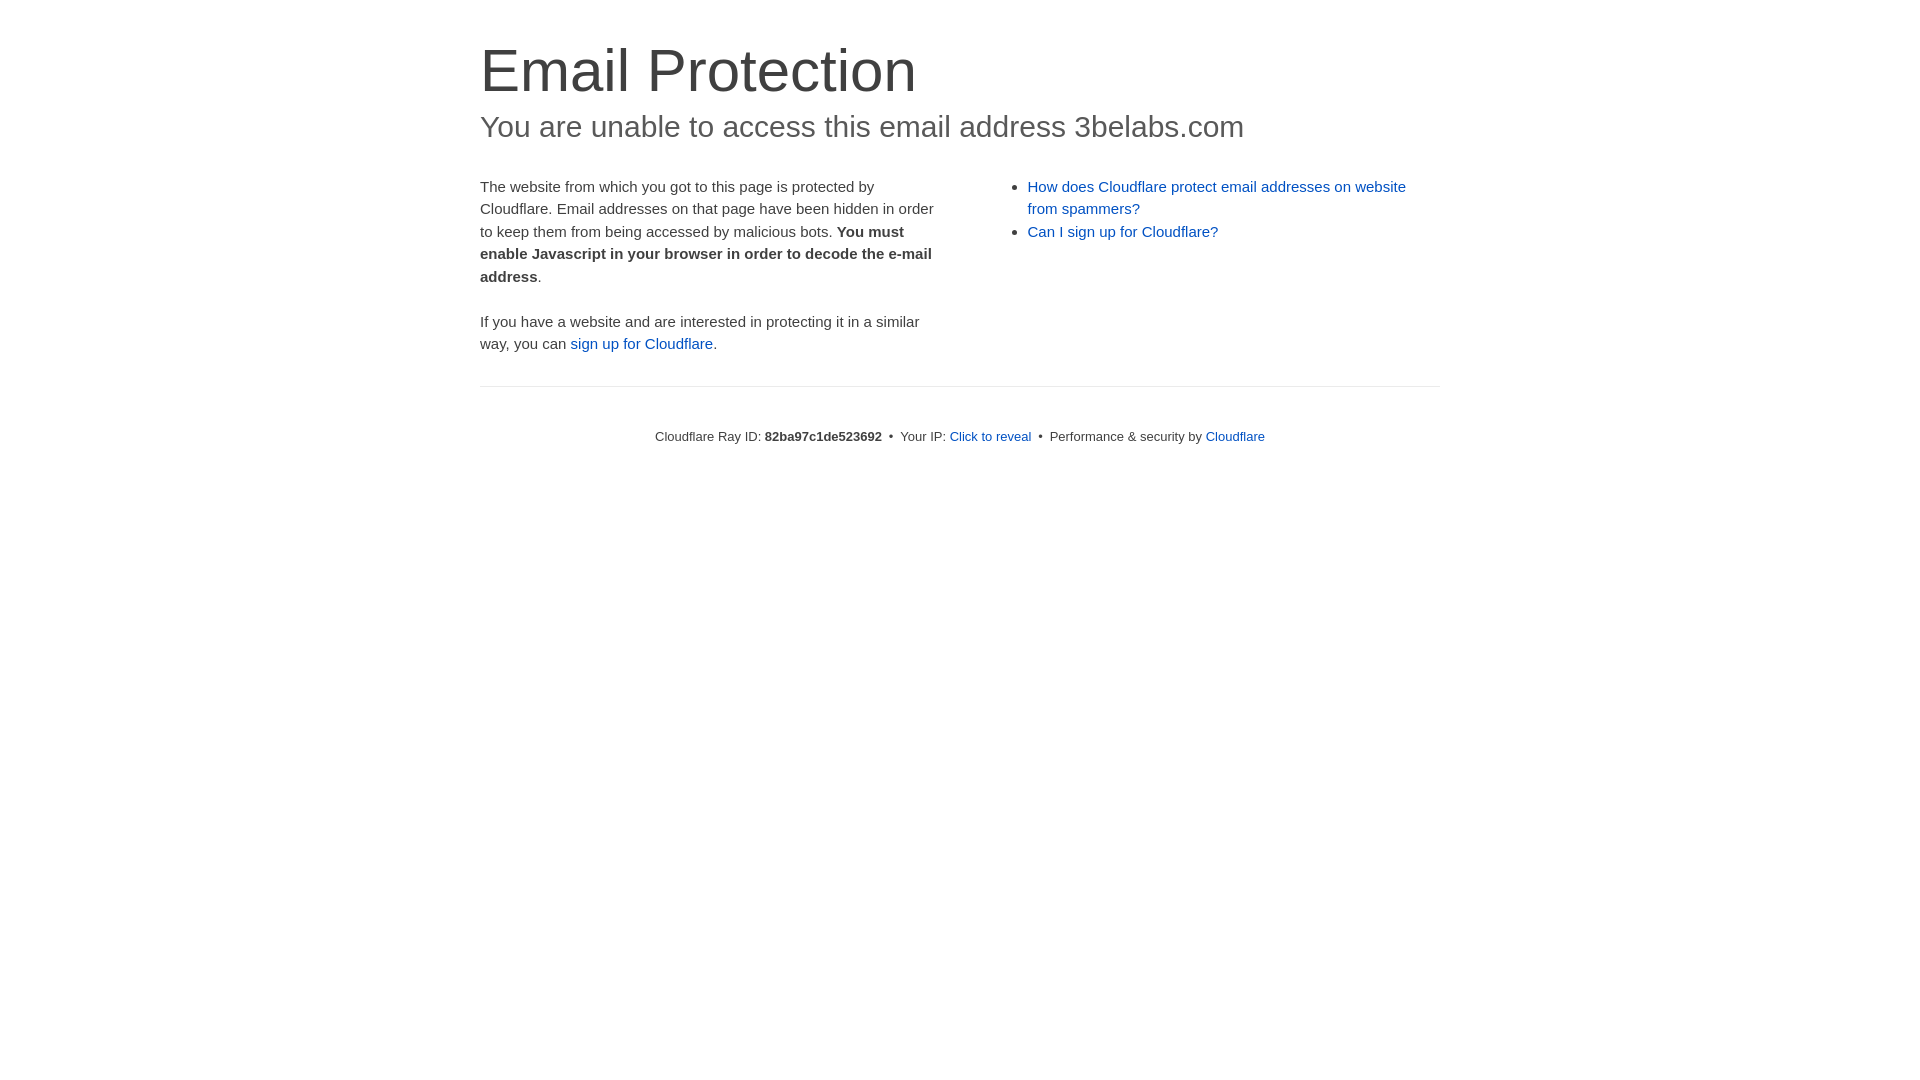  I want to click on Cloudflare, so click(1236, 436).